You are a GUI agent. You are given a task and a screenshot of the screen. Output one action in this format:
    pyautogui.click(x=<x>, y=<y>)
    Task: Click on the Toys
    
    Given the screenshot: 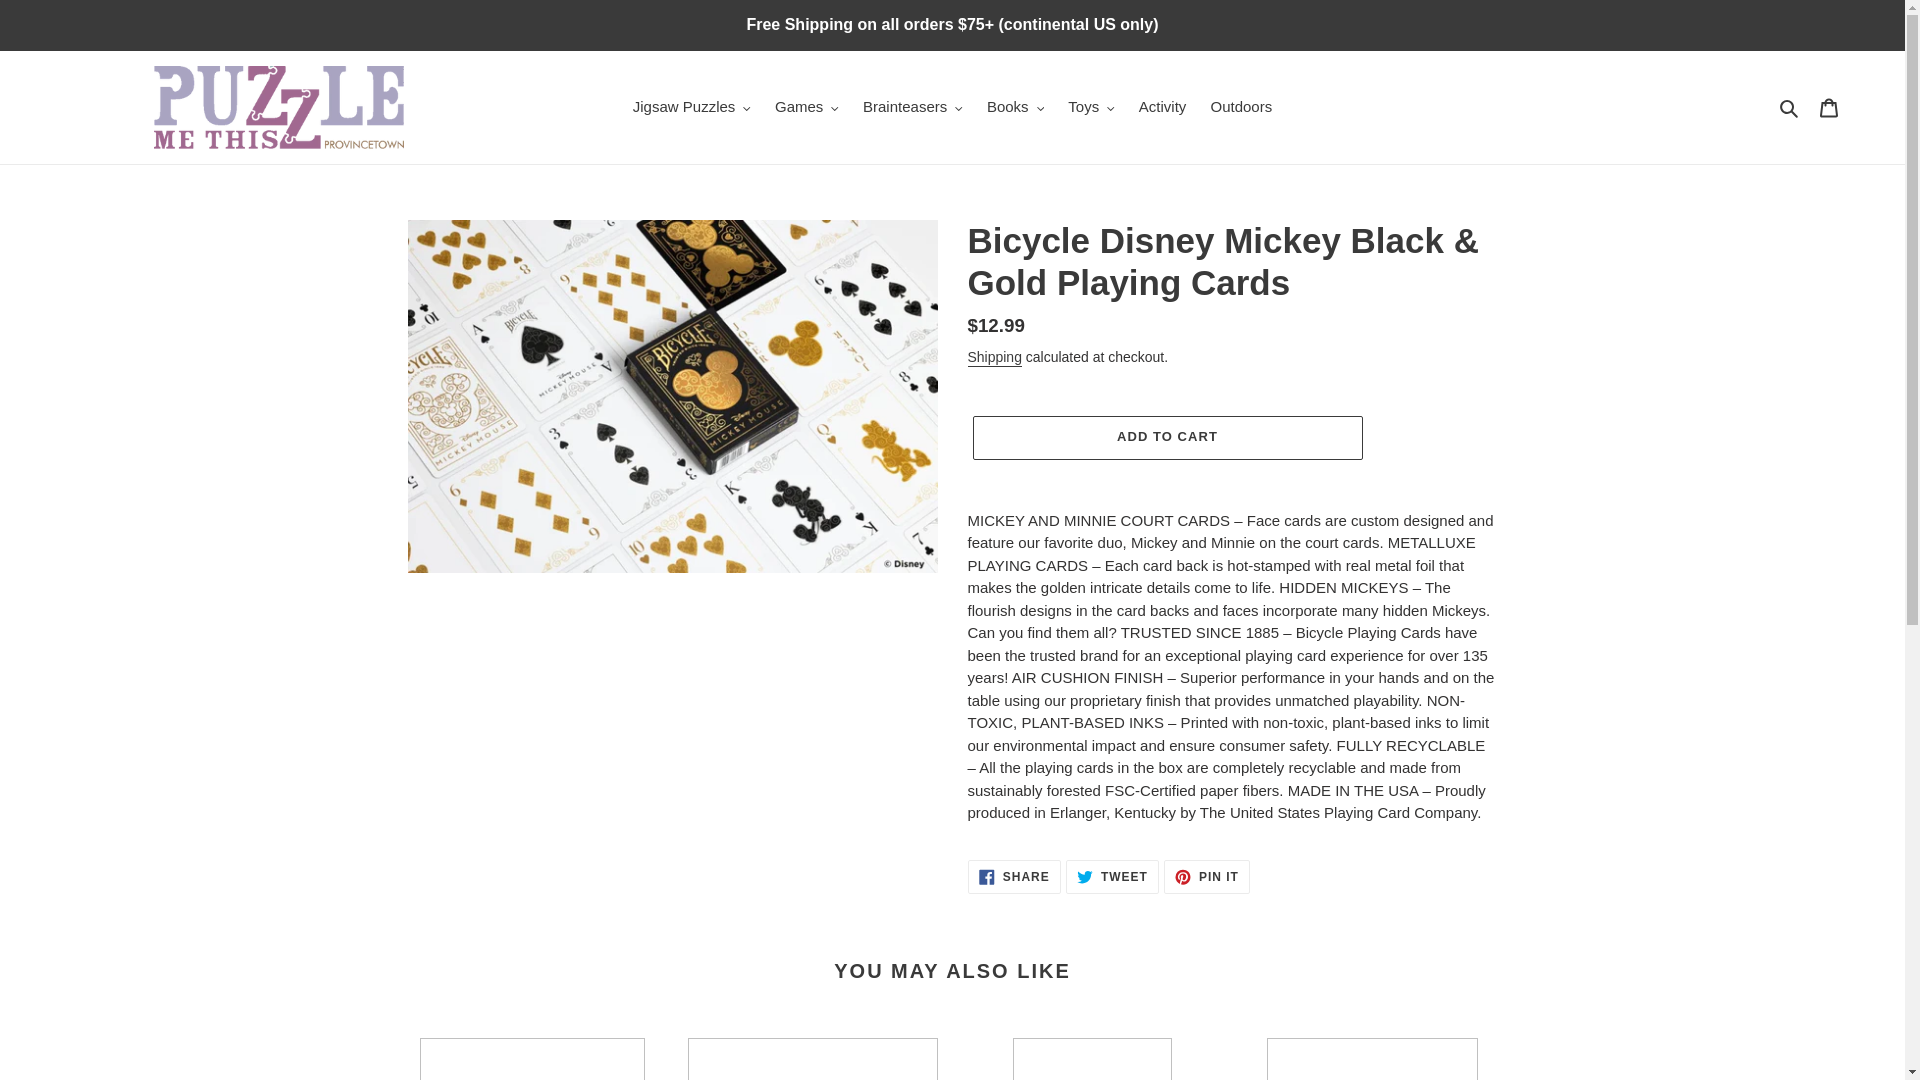 What is the action you would take?
    pyautogui.click(x=1090, y=107)
    